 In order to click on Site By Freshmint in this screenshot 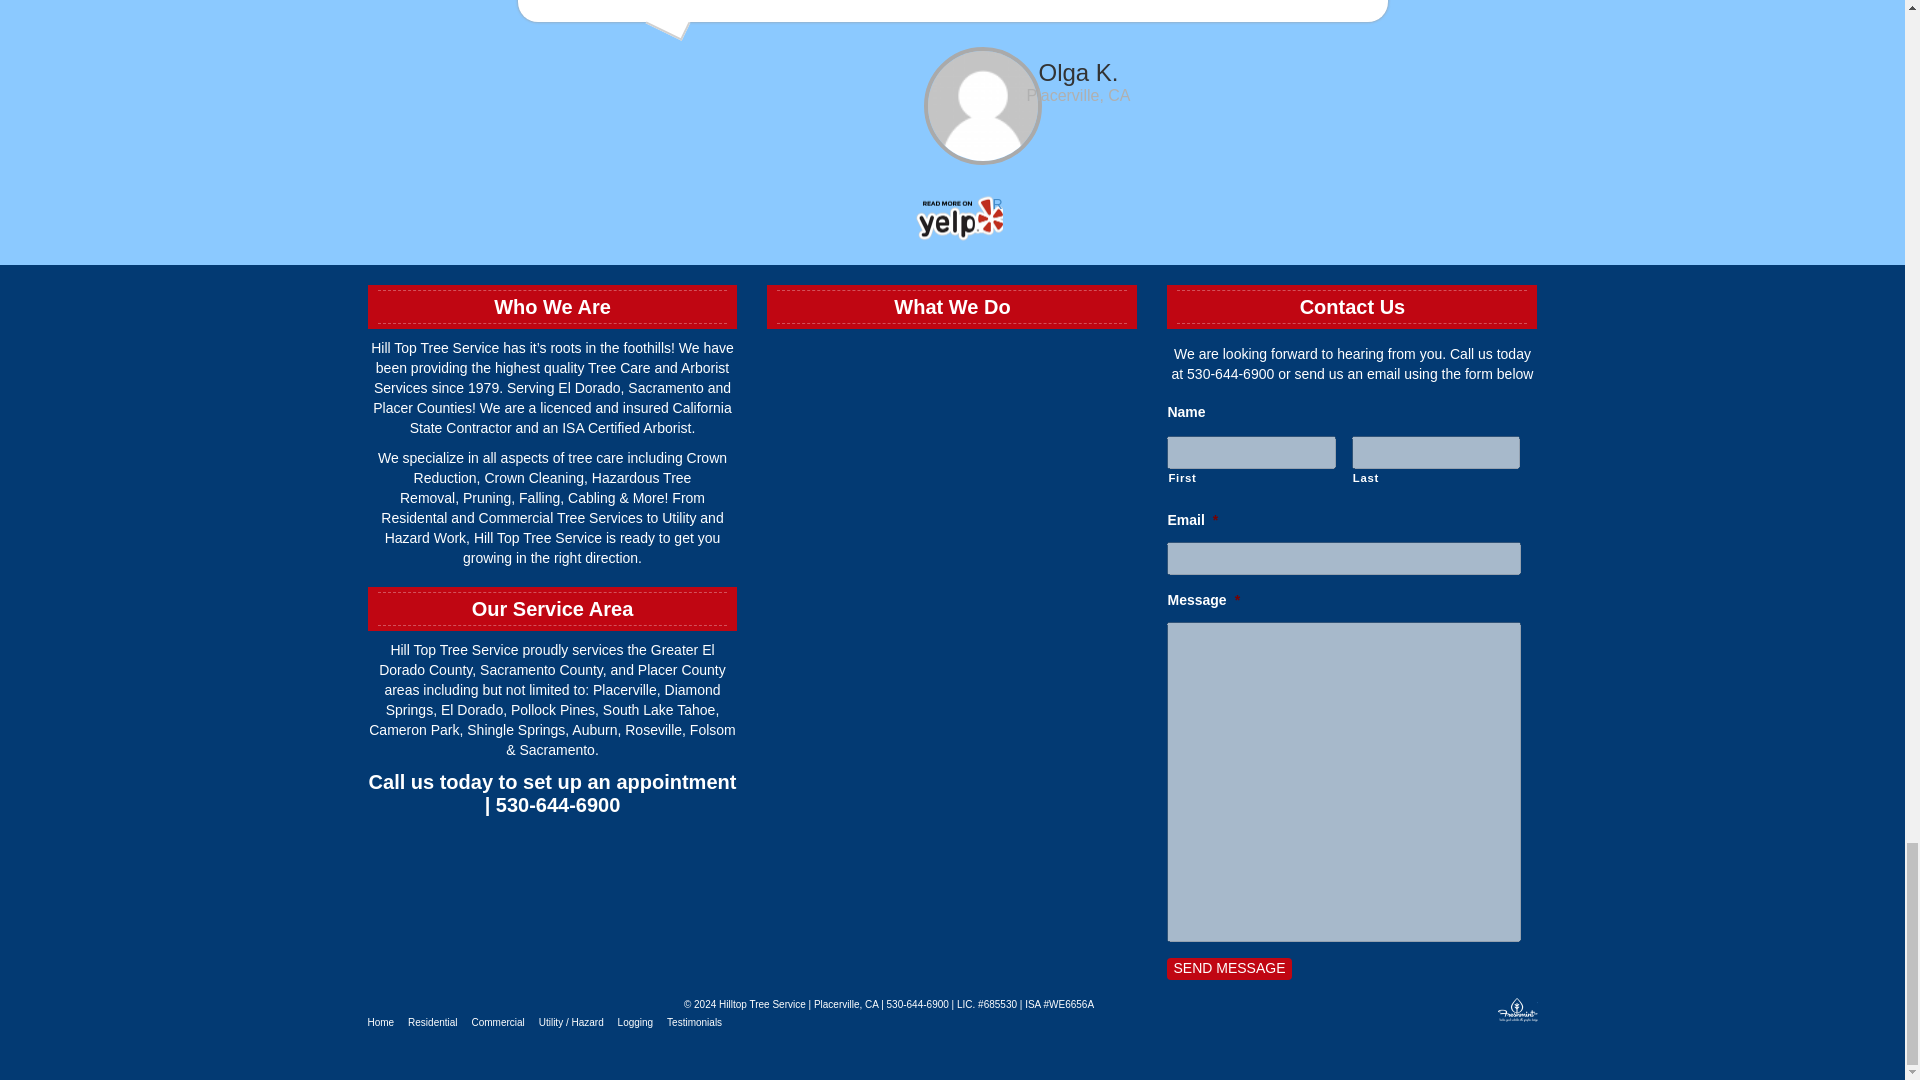, I will do `click(1517, 1012)`.